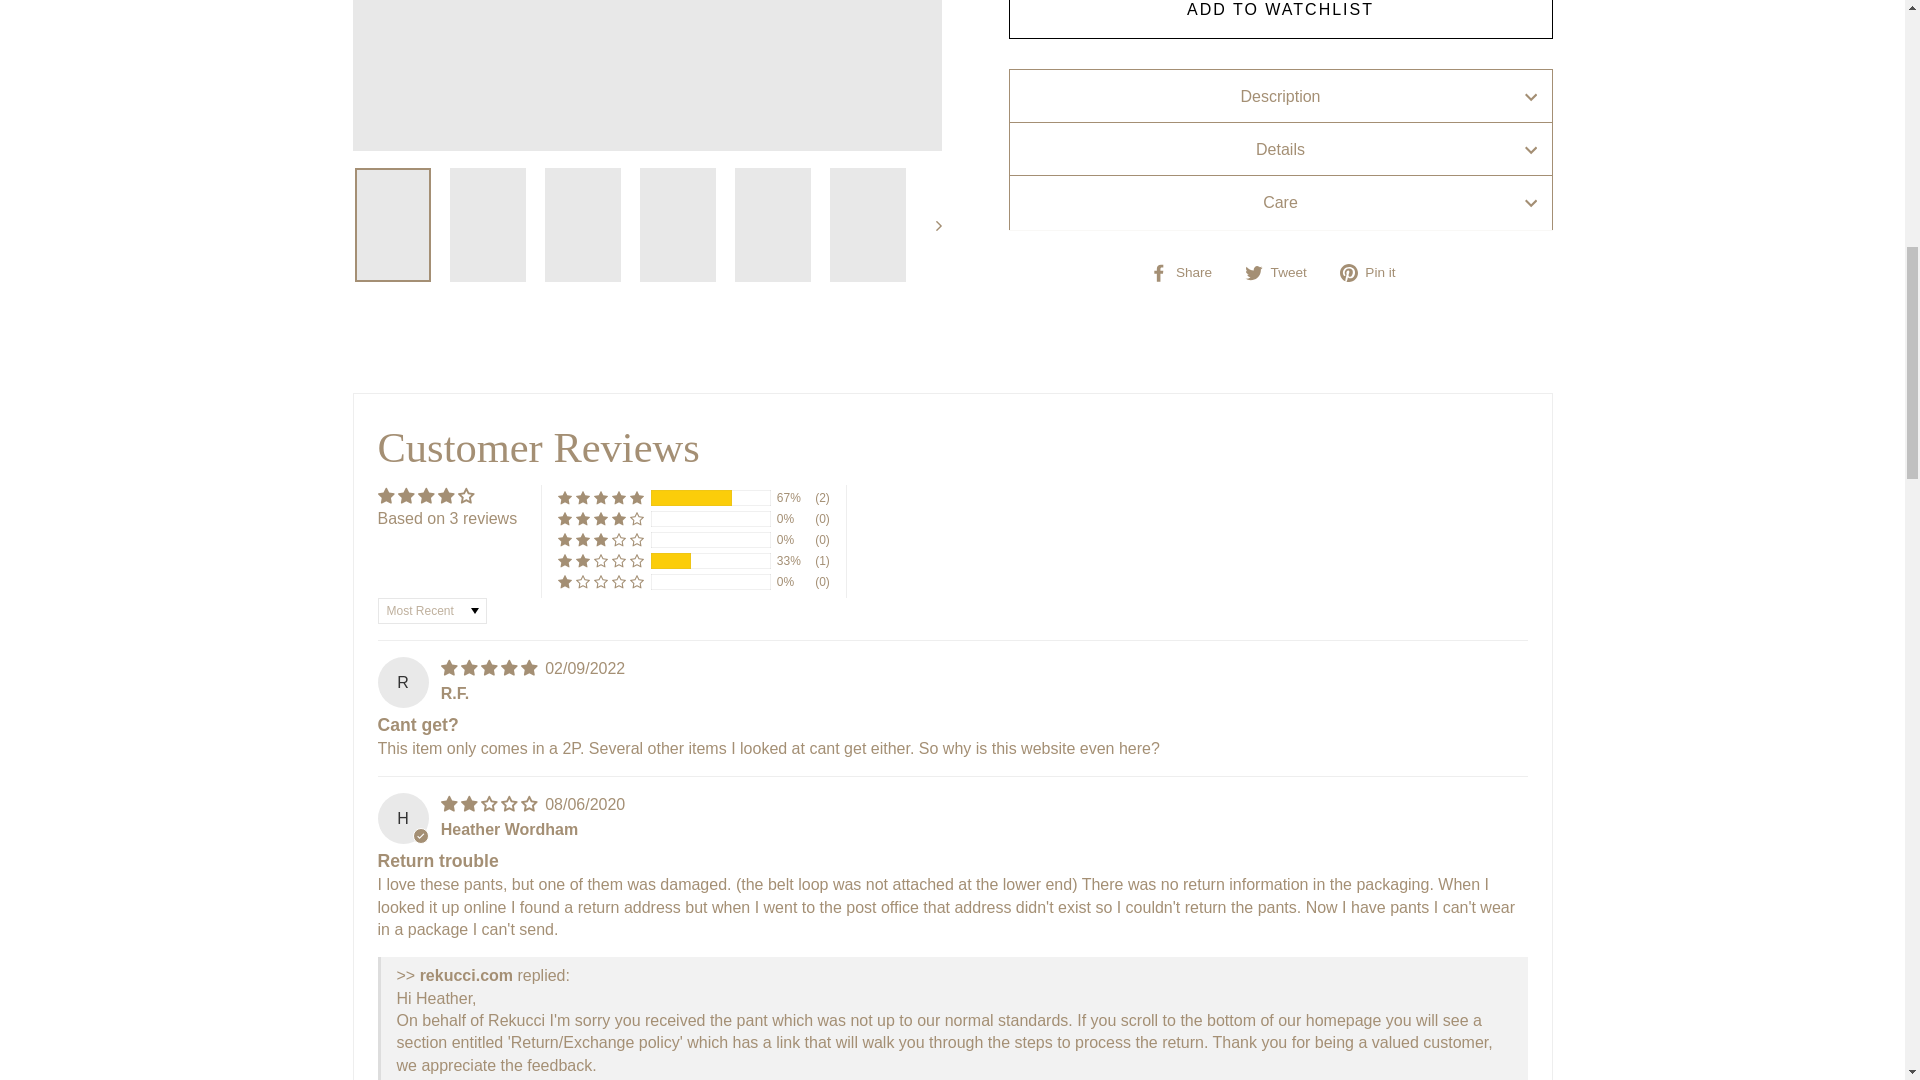 The image size is (1920, 1080). What do you see at coordinates (1376, 273) in the screenshot?
I see `Pin on Pinterest` at bounding box center [1376, 273].